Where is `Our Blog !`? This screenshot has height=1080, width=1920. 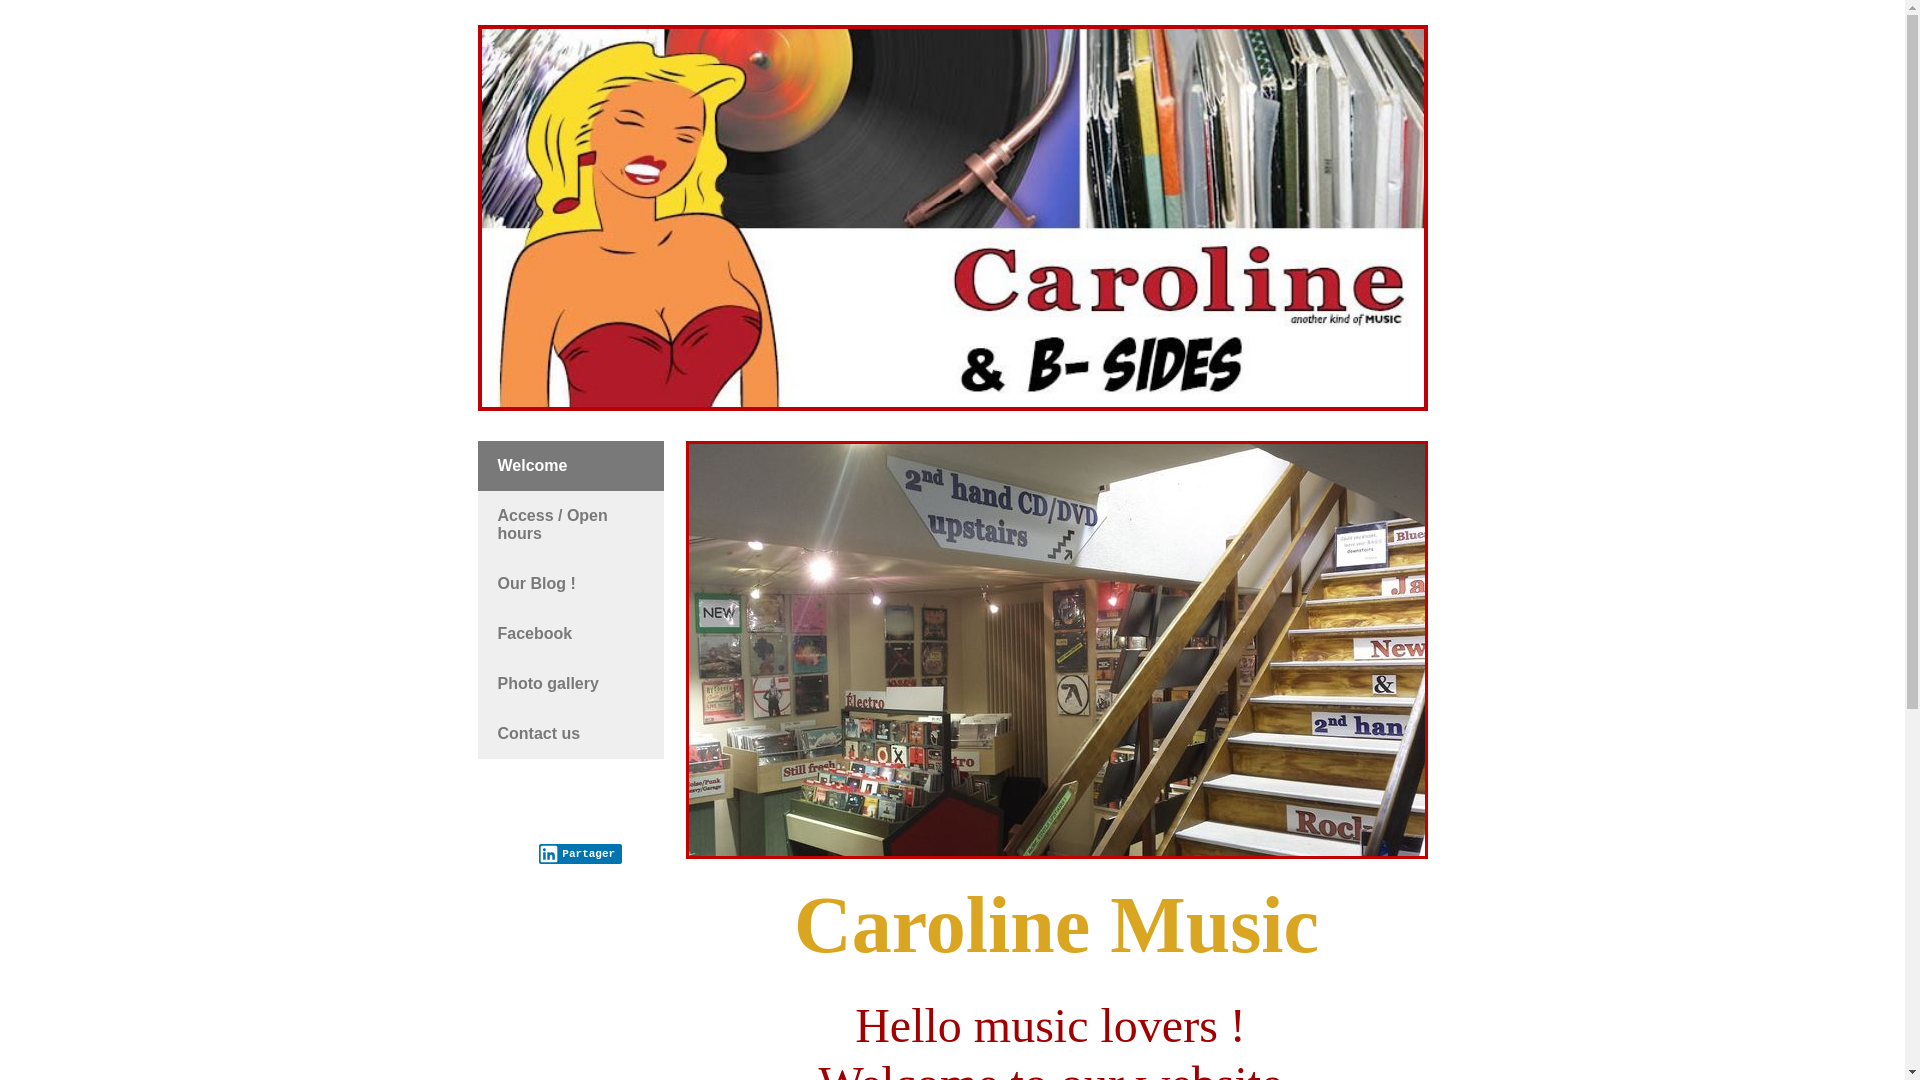 Our Blog ! is located at coordinates (571, 584).